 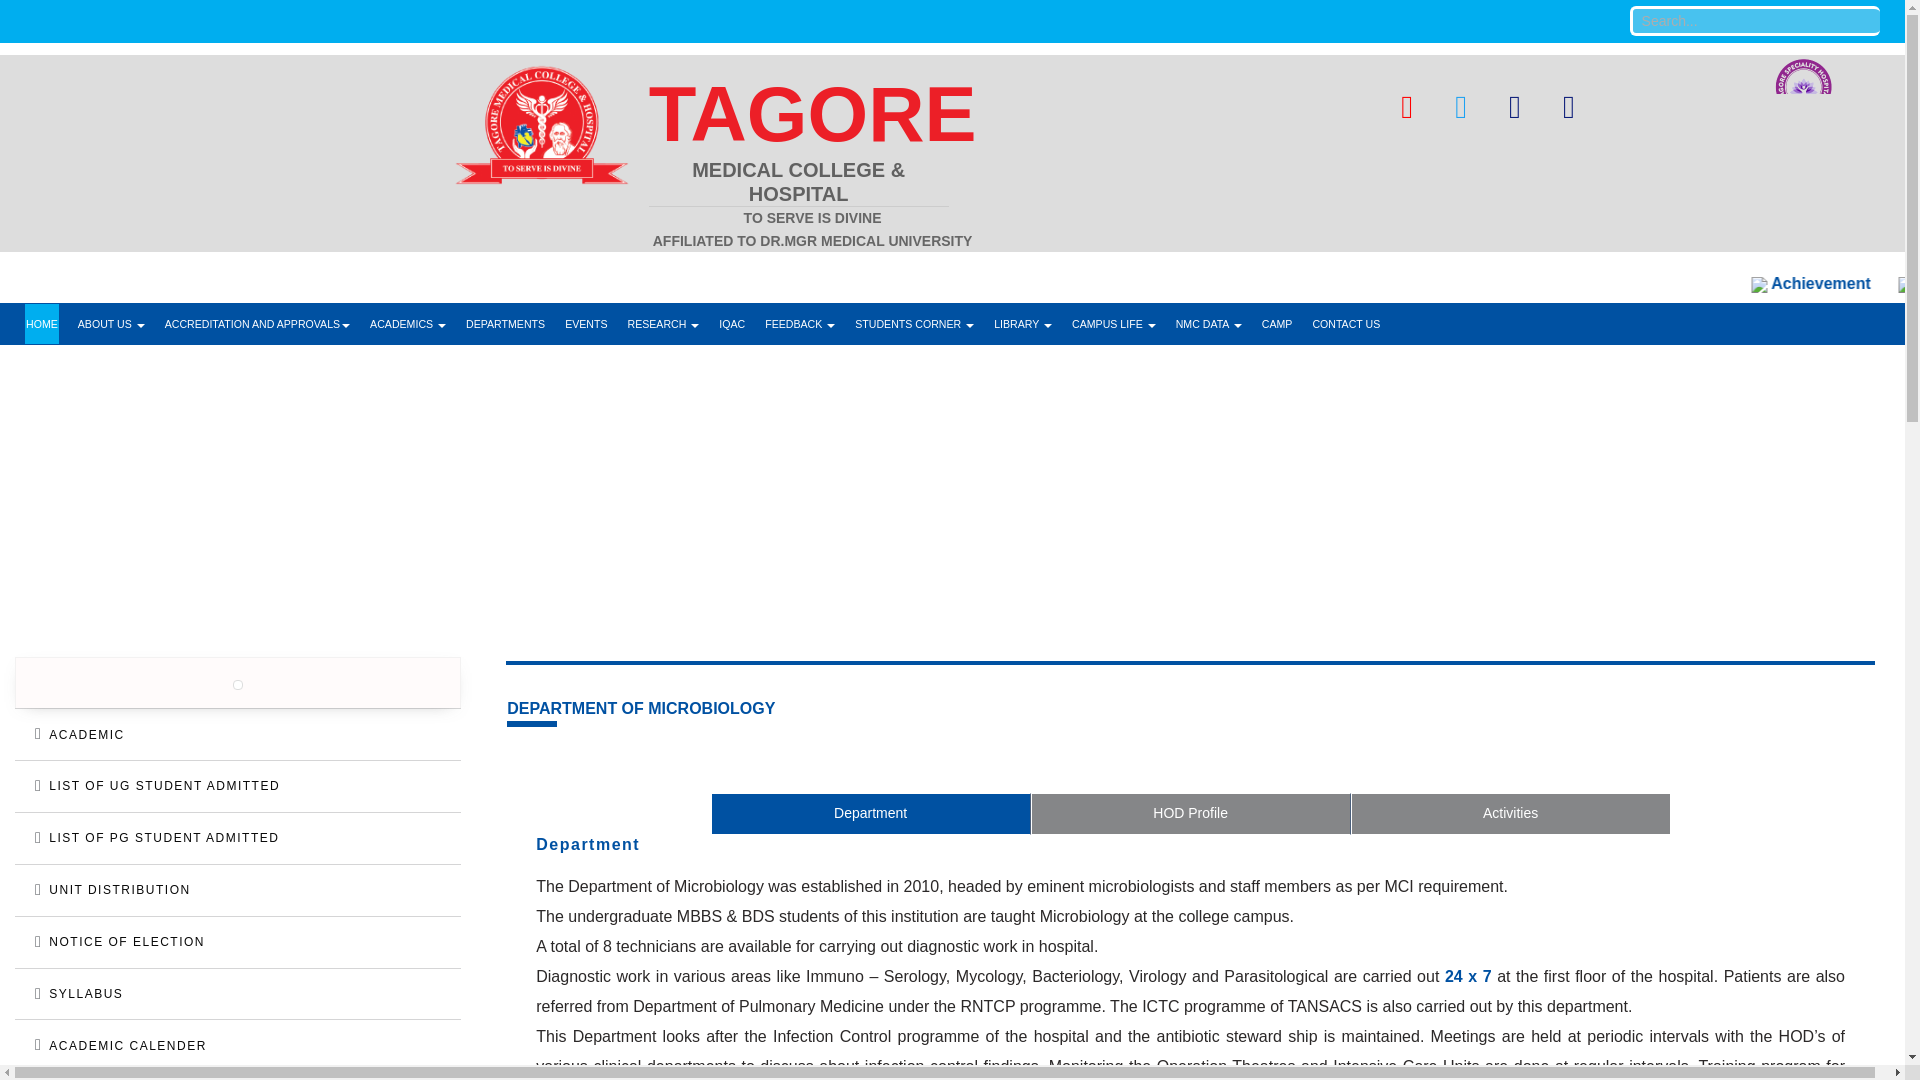 What do you see at coordinates (408, 324) in the screenshot?
I see `Academics` at bounding box center [408, 324].